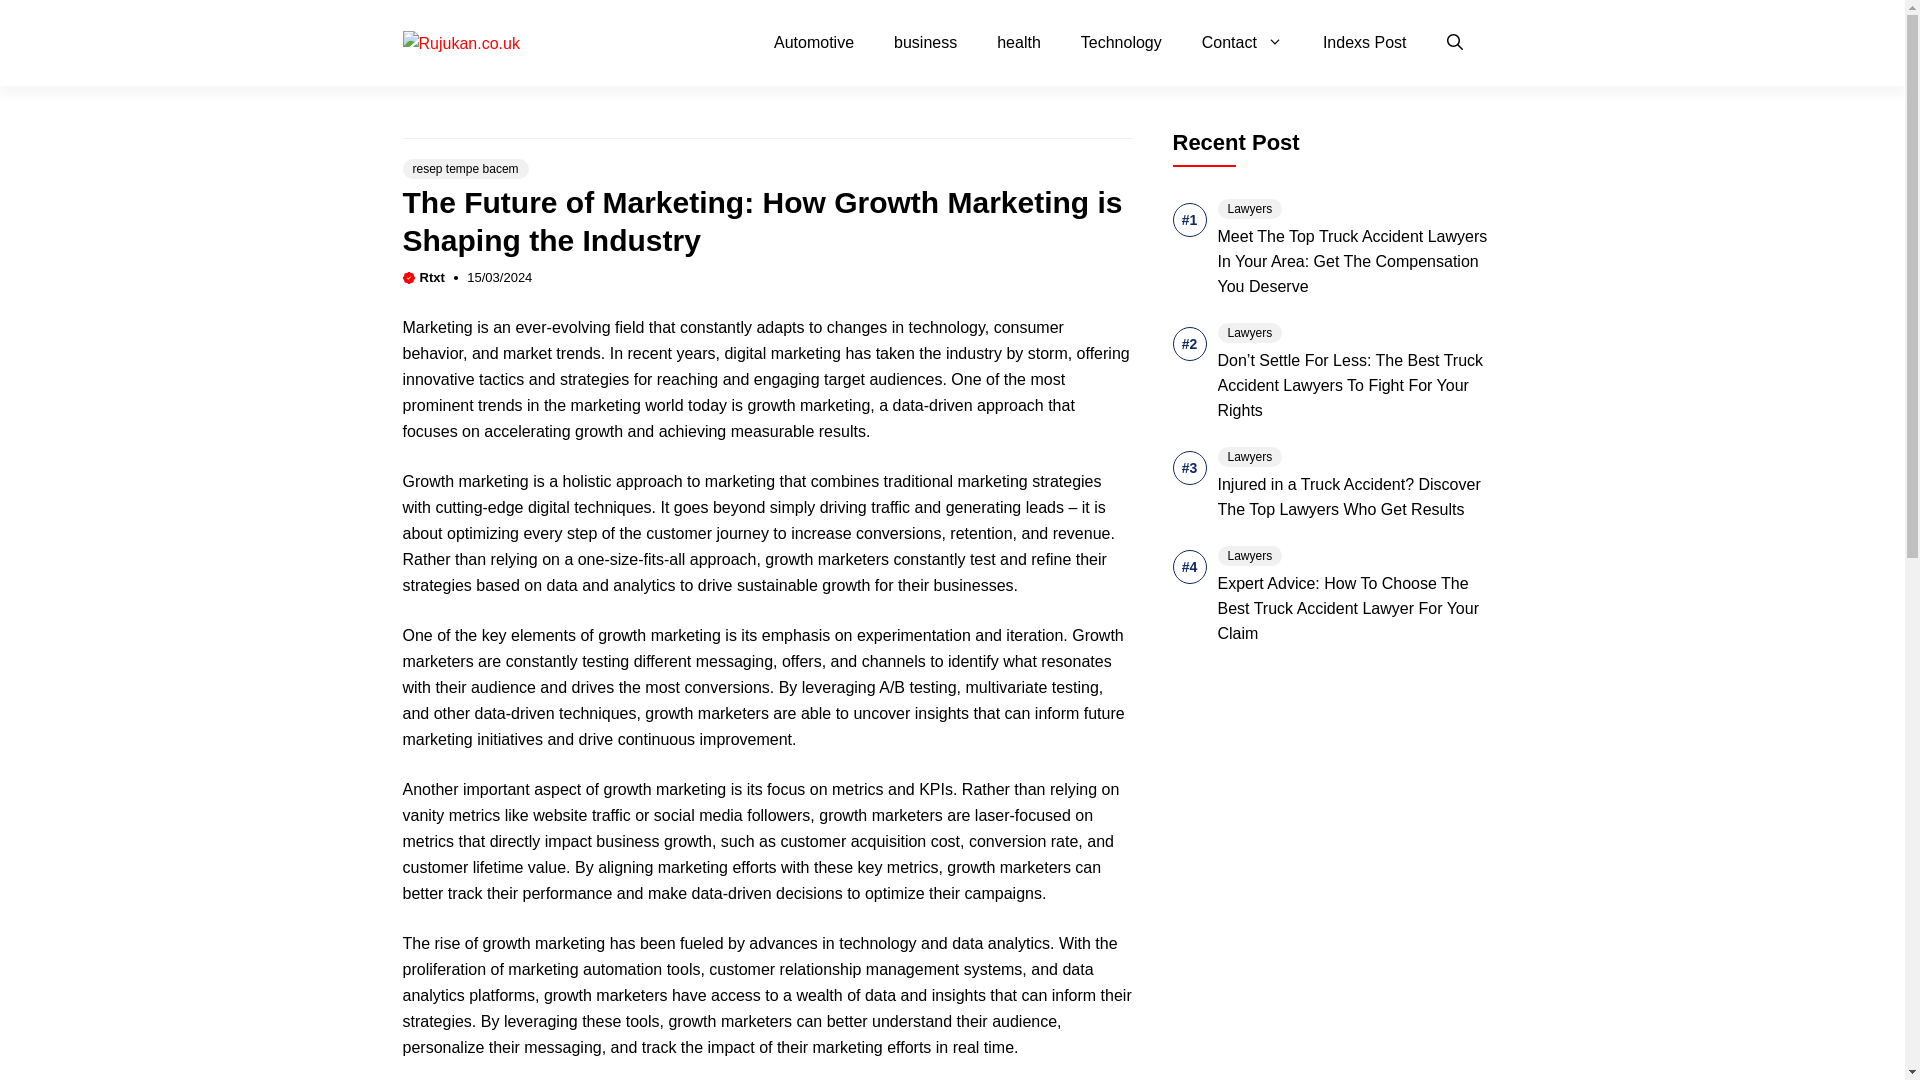 Image resolution: width=1920 pixels, height=1080 pixels. What do you see at coordinates (466, 168) in the screenshot?
I see `resep tempe bacem` at bounding box center [466, 168].